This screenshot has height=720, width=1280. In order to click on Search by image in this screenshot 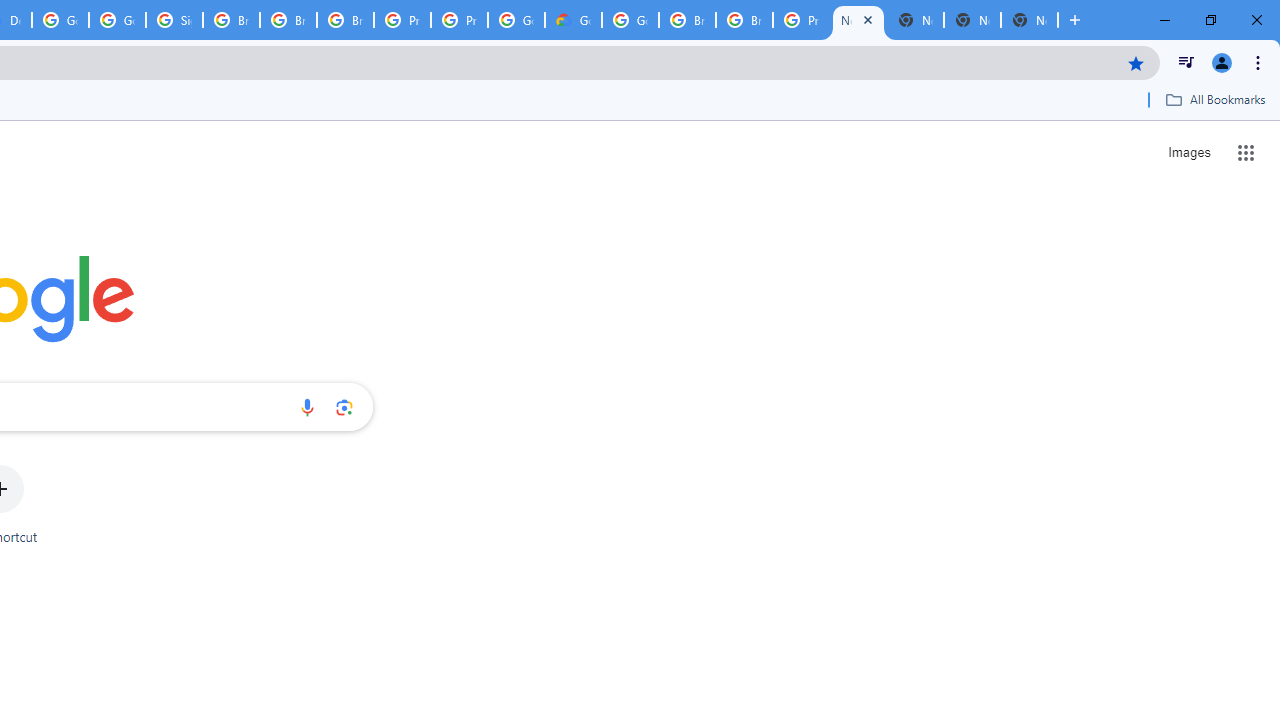, I will do `click(344, 407)`.